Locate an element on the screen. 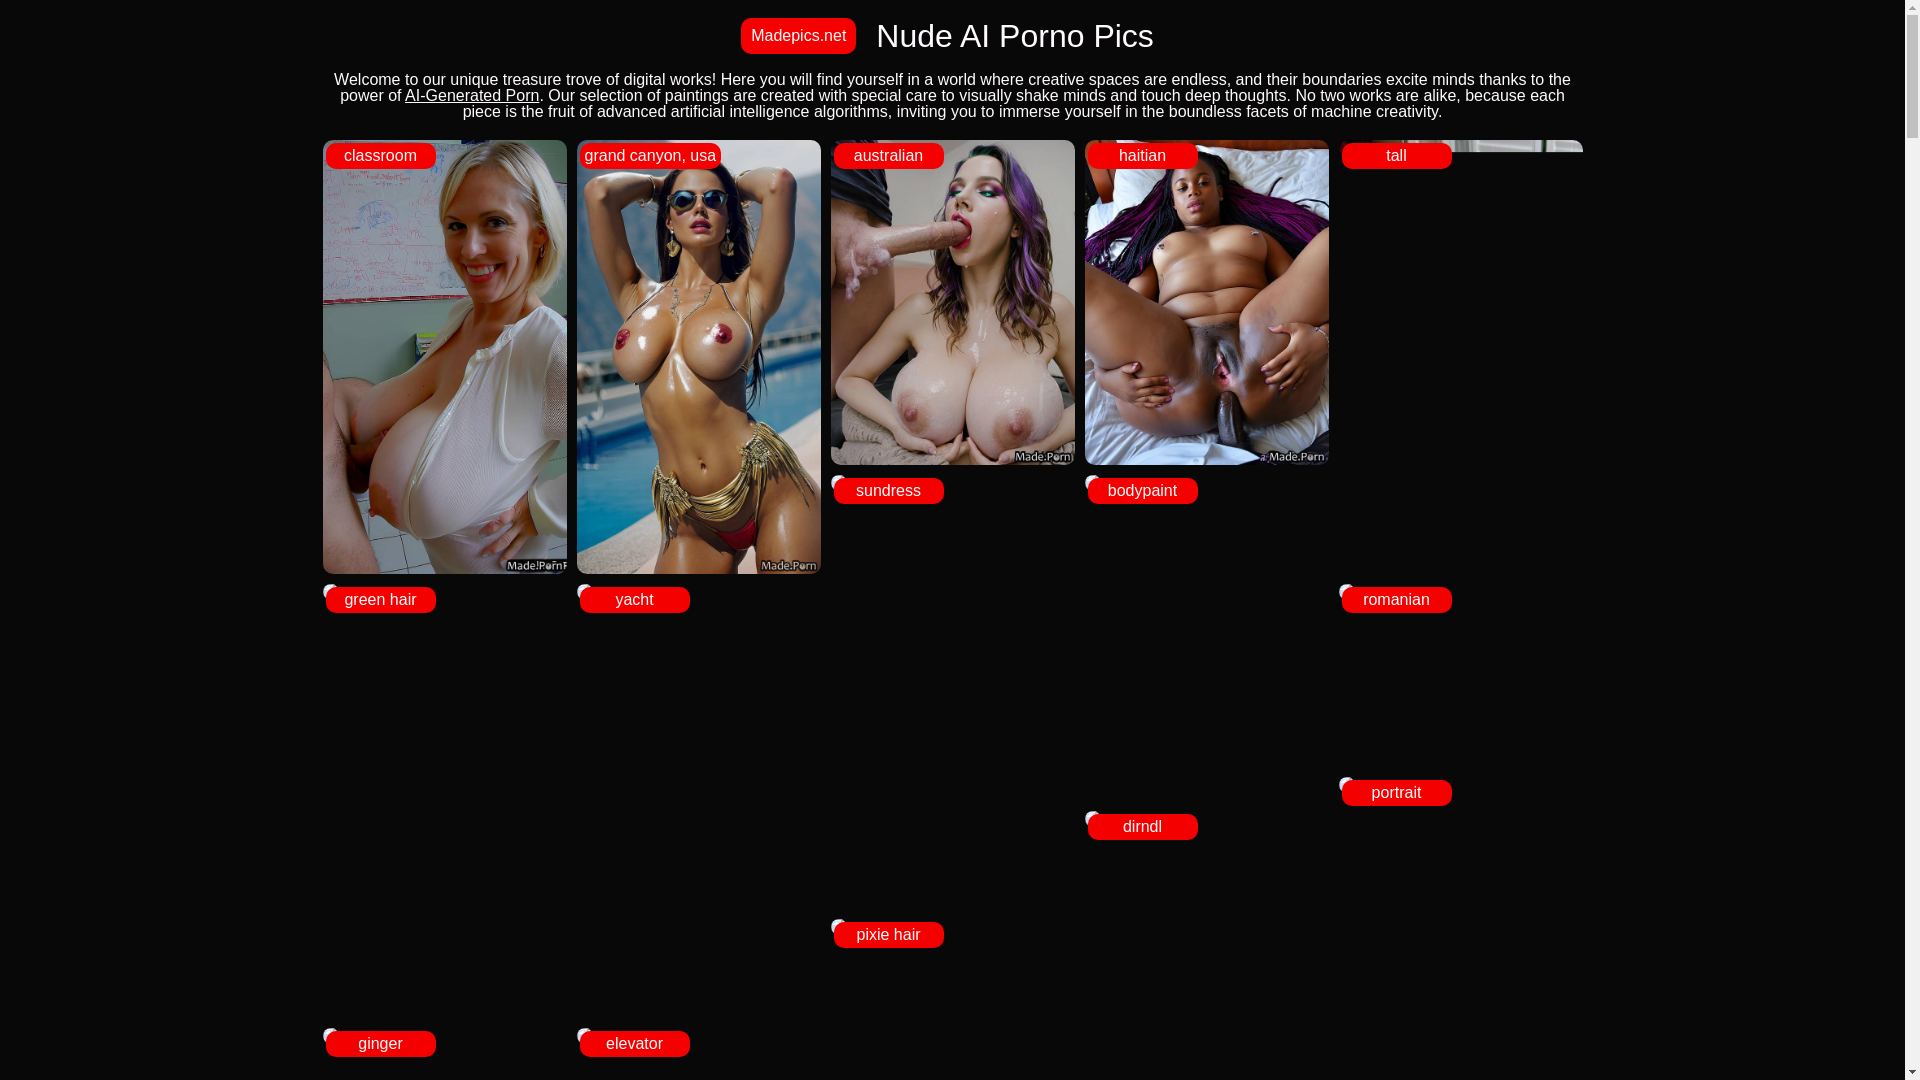  australian is located at coordinates (951, 302).